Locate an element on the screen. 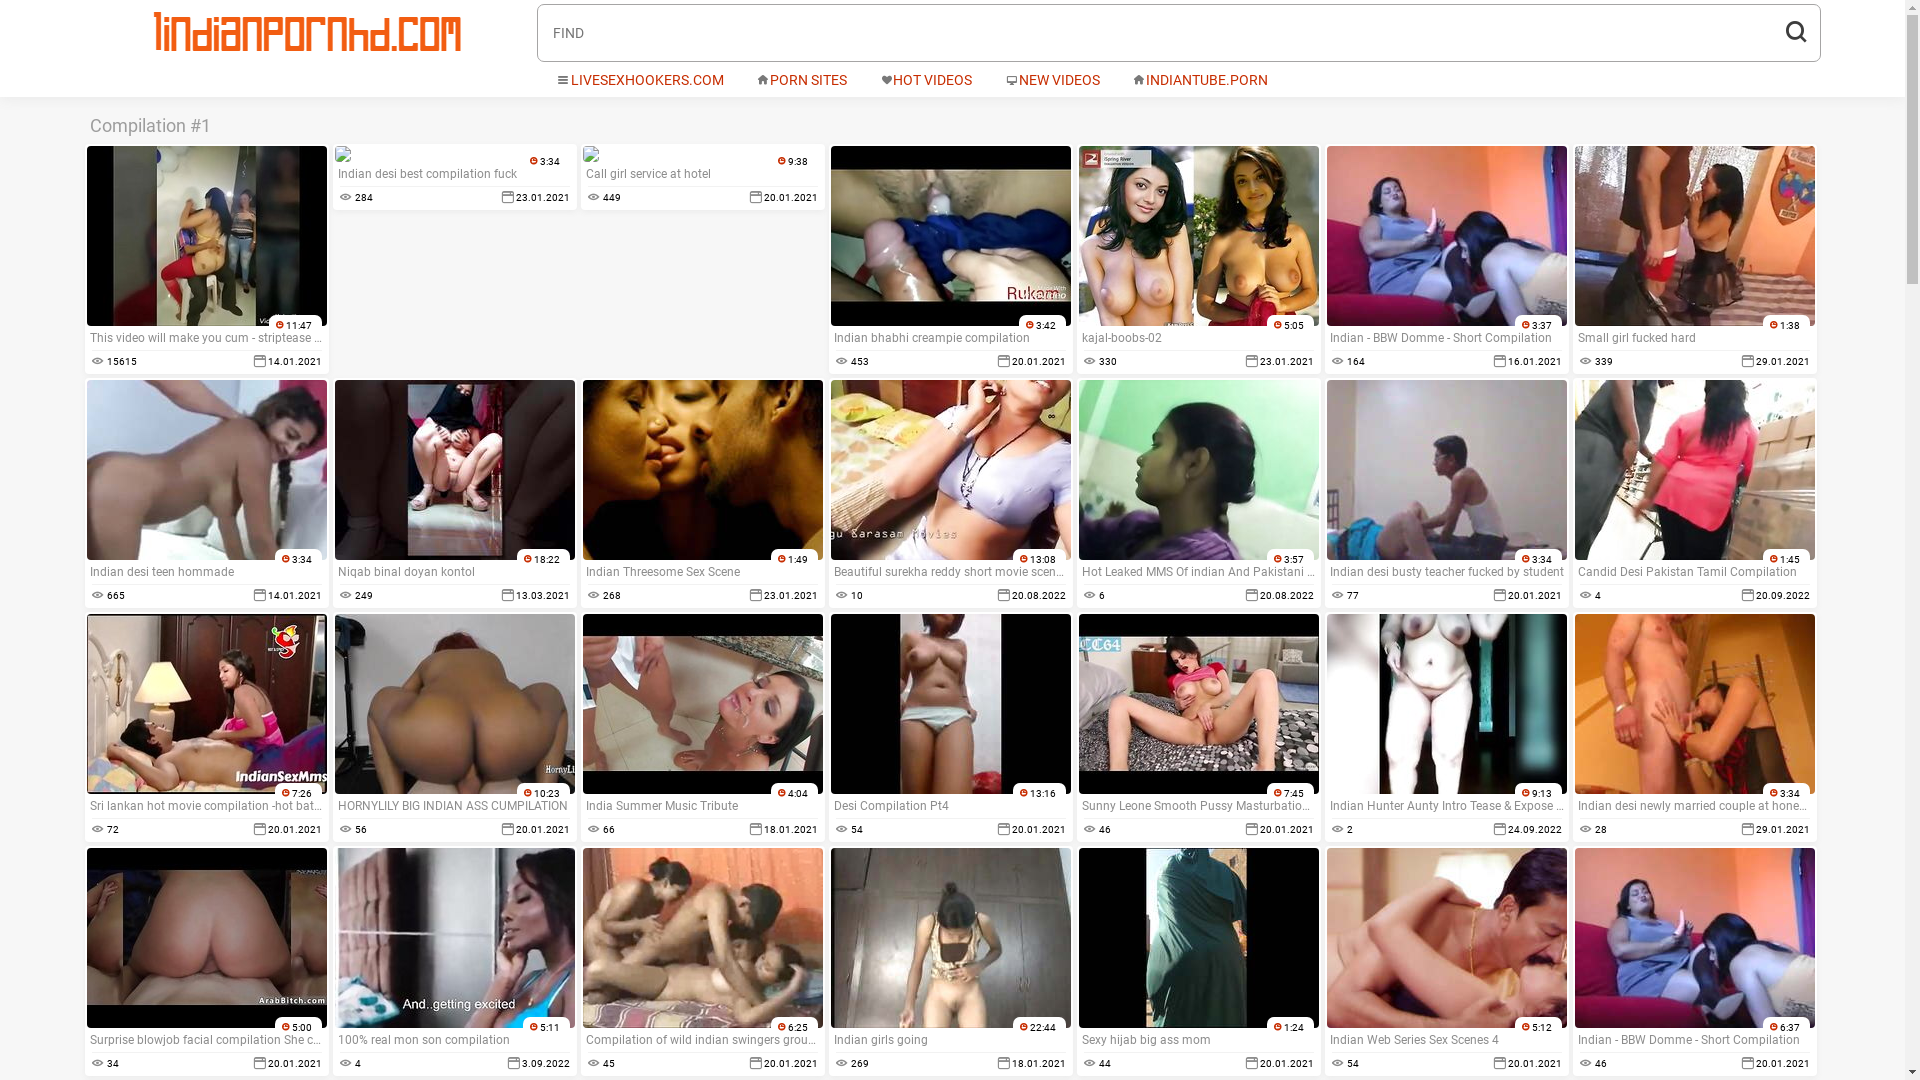  3:42
Indian bhabhi creampie compilation
453
20.01.2021 is located at coordinates (950, 259).